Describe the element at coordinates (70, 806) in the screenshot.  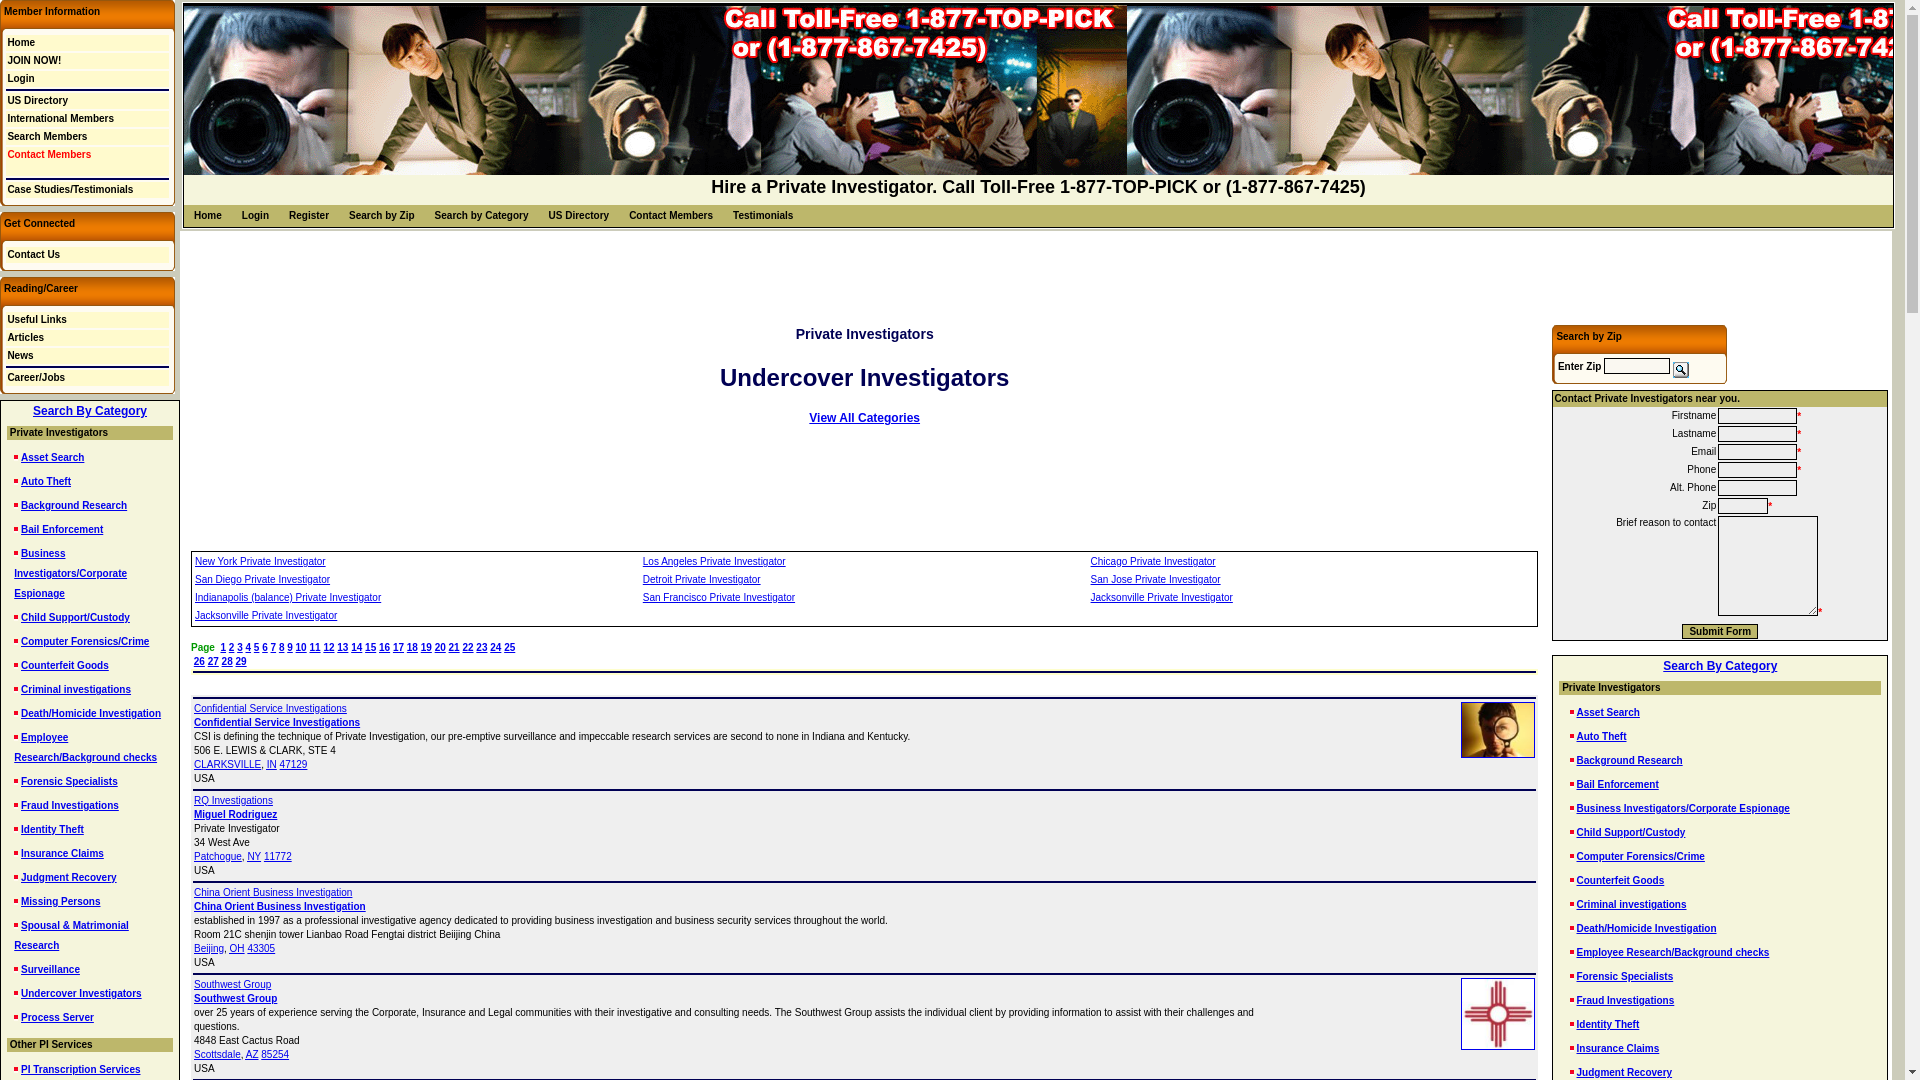
I see `Fraud Investigations Private Investigator` at that location.